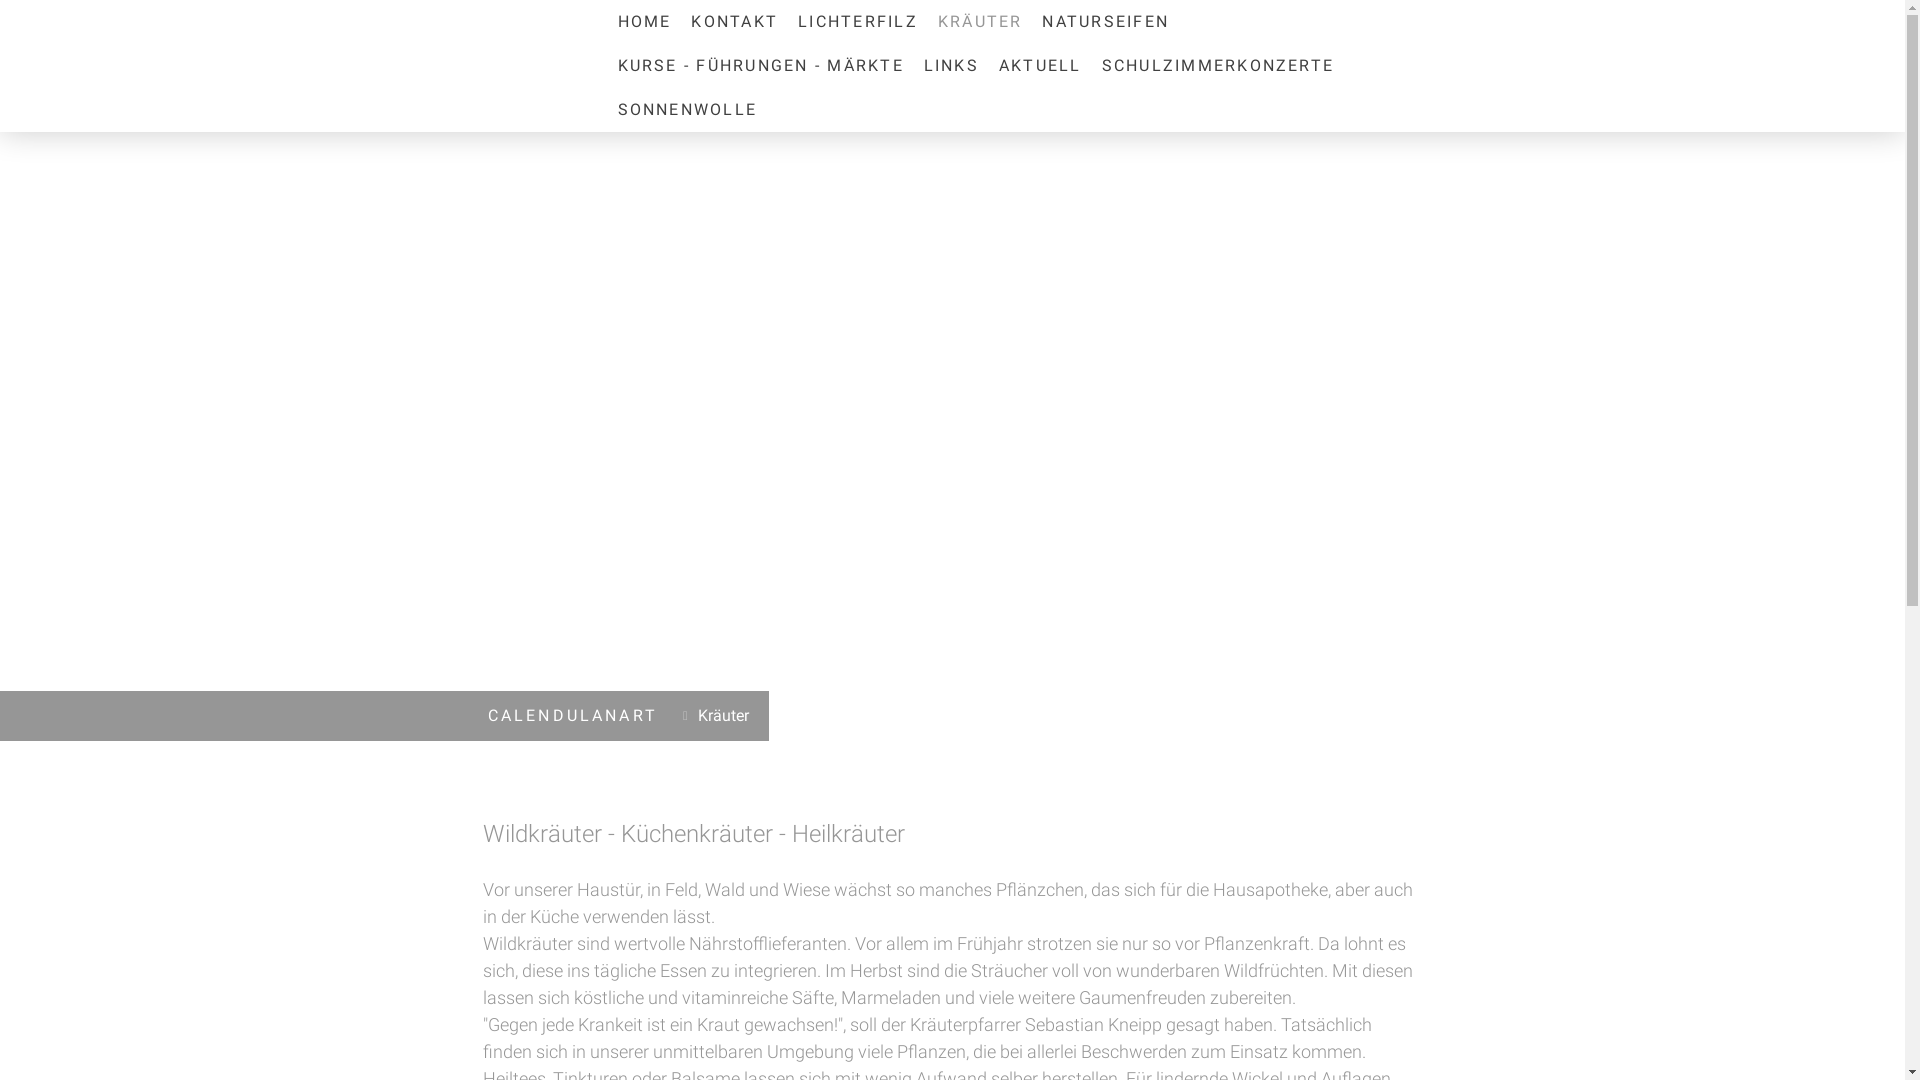 The image size is (1920, 1080). What do you see at coordinates (952, 66) in the screenshot?
I see `LINKS` at bounding box center [952, 66].